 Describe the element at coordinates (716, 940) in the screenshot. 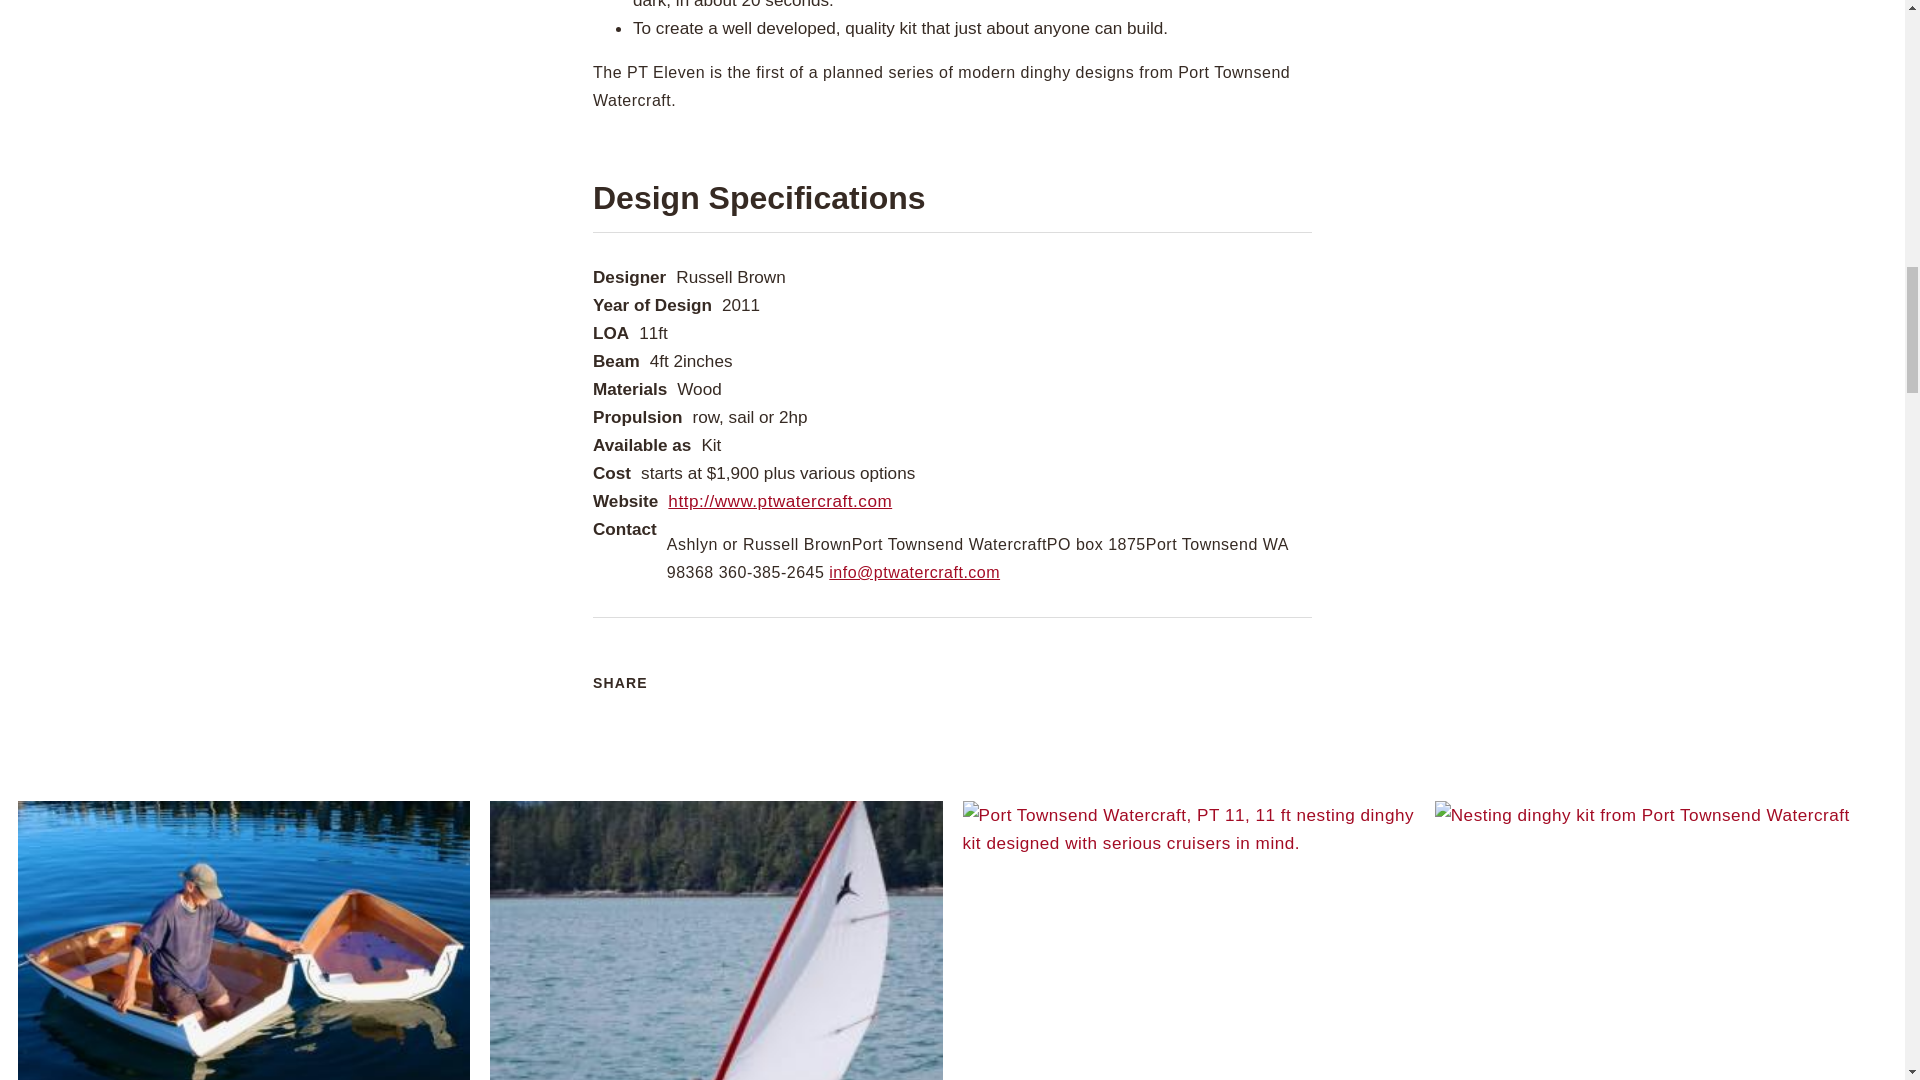

I see `The PT 11 rows and sails very well!` at that location.